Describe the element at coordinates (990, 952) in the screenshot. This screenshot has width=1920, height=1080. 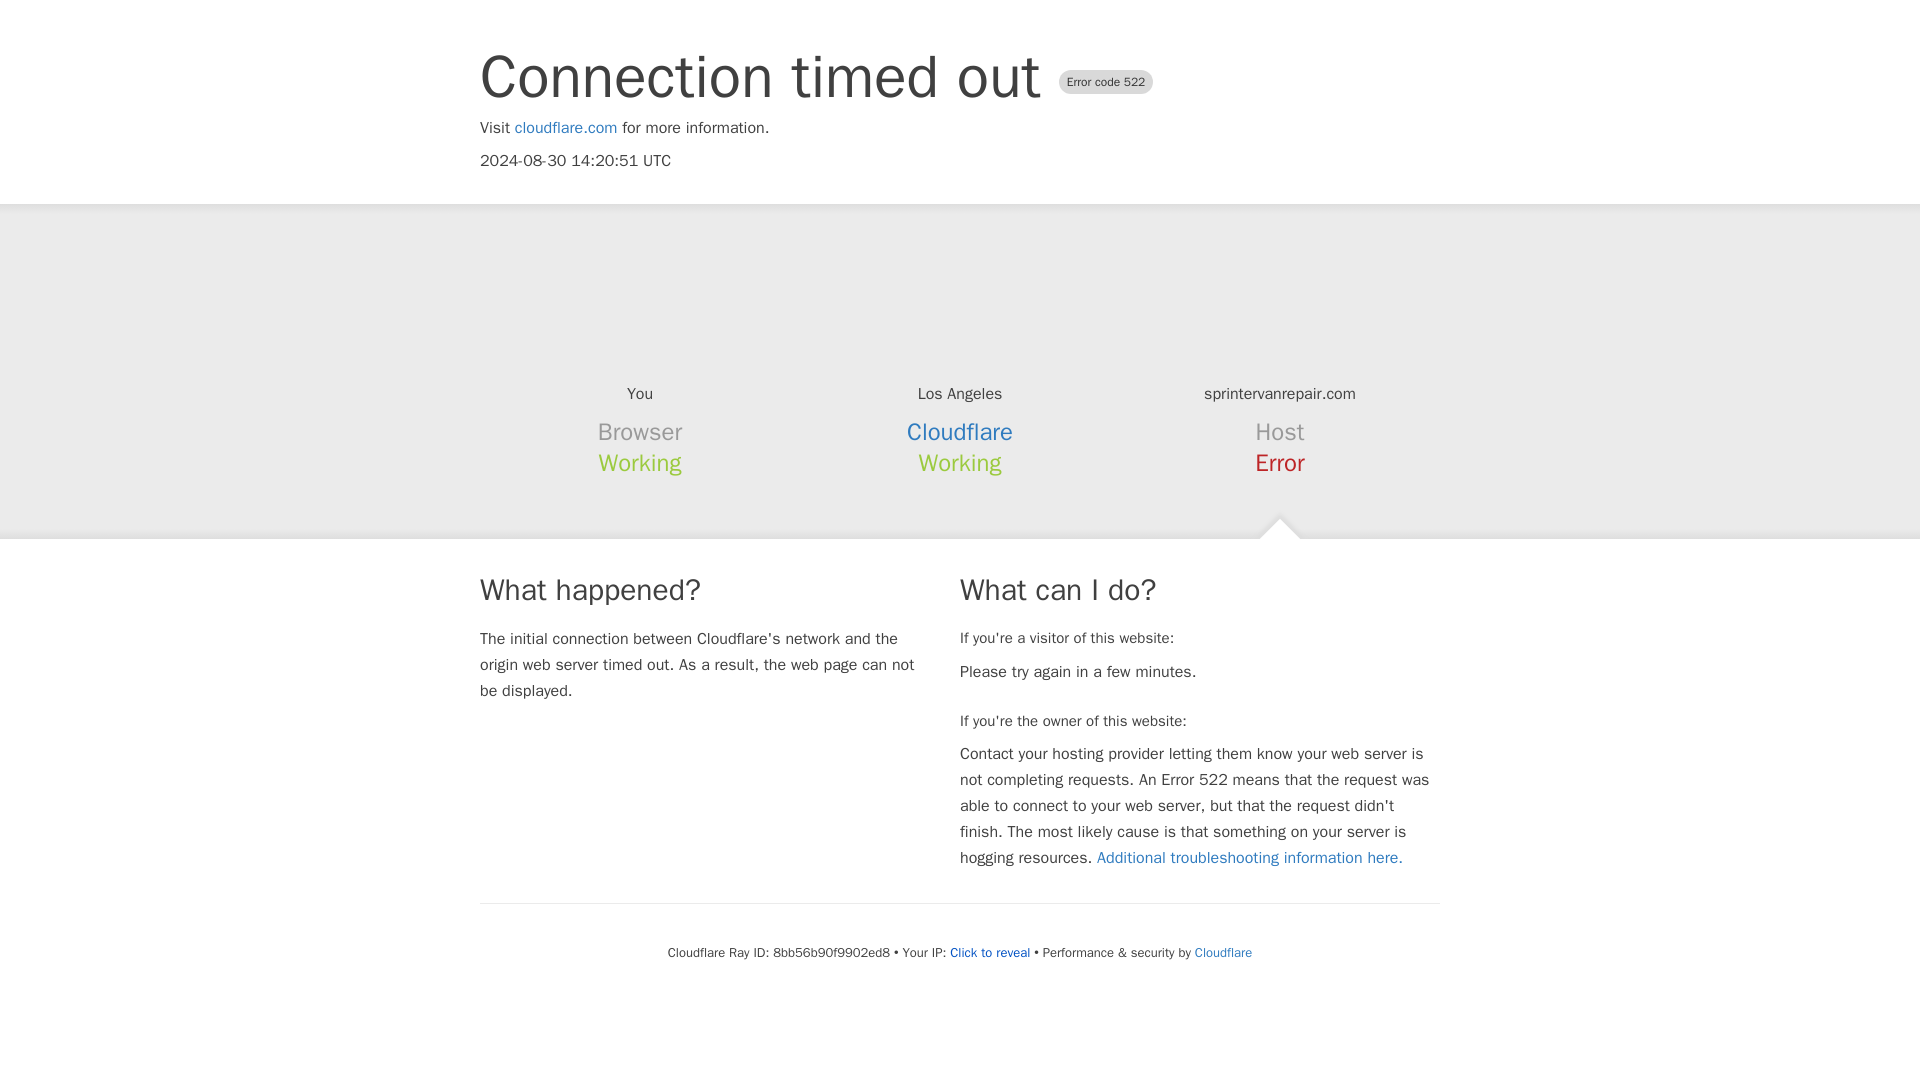
I see `Click to reveal` at that location.